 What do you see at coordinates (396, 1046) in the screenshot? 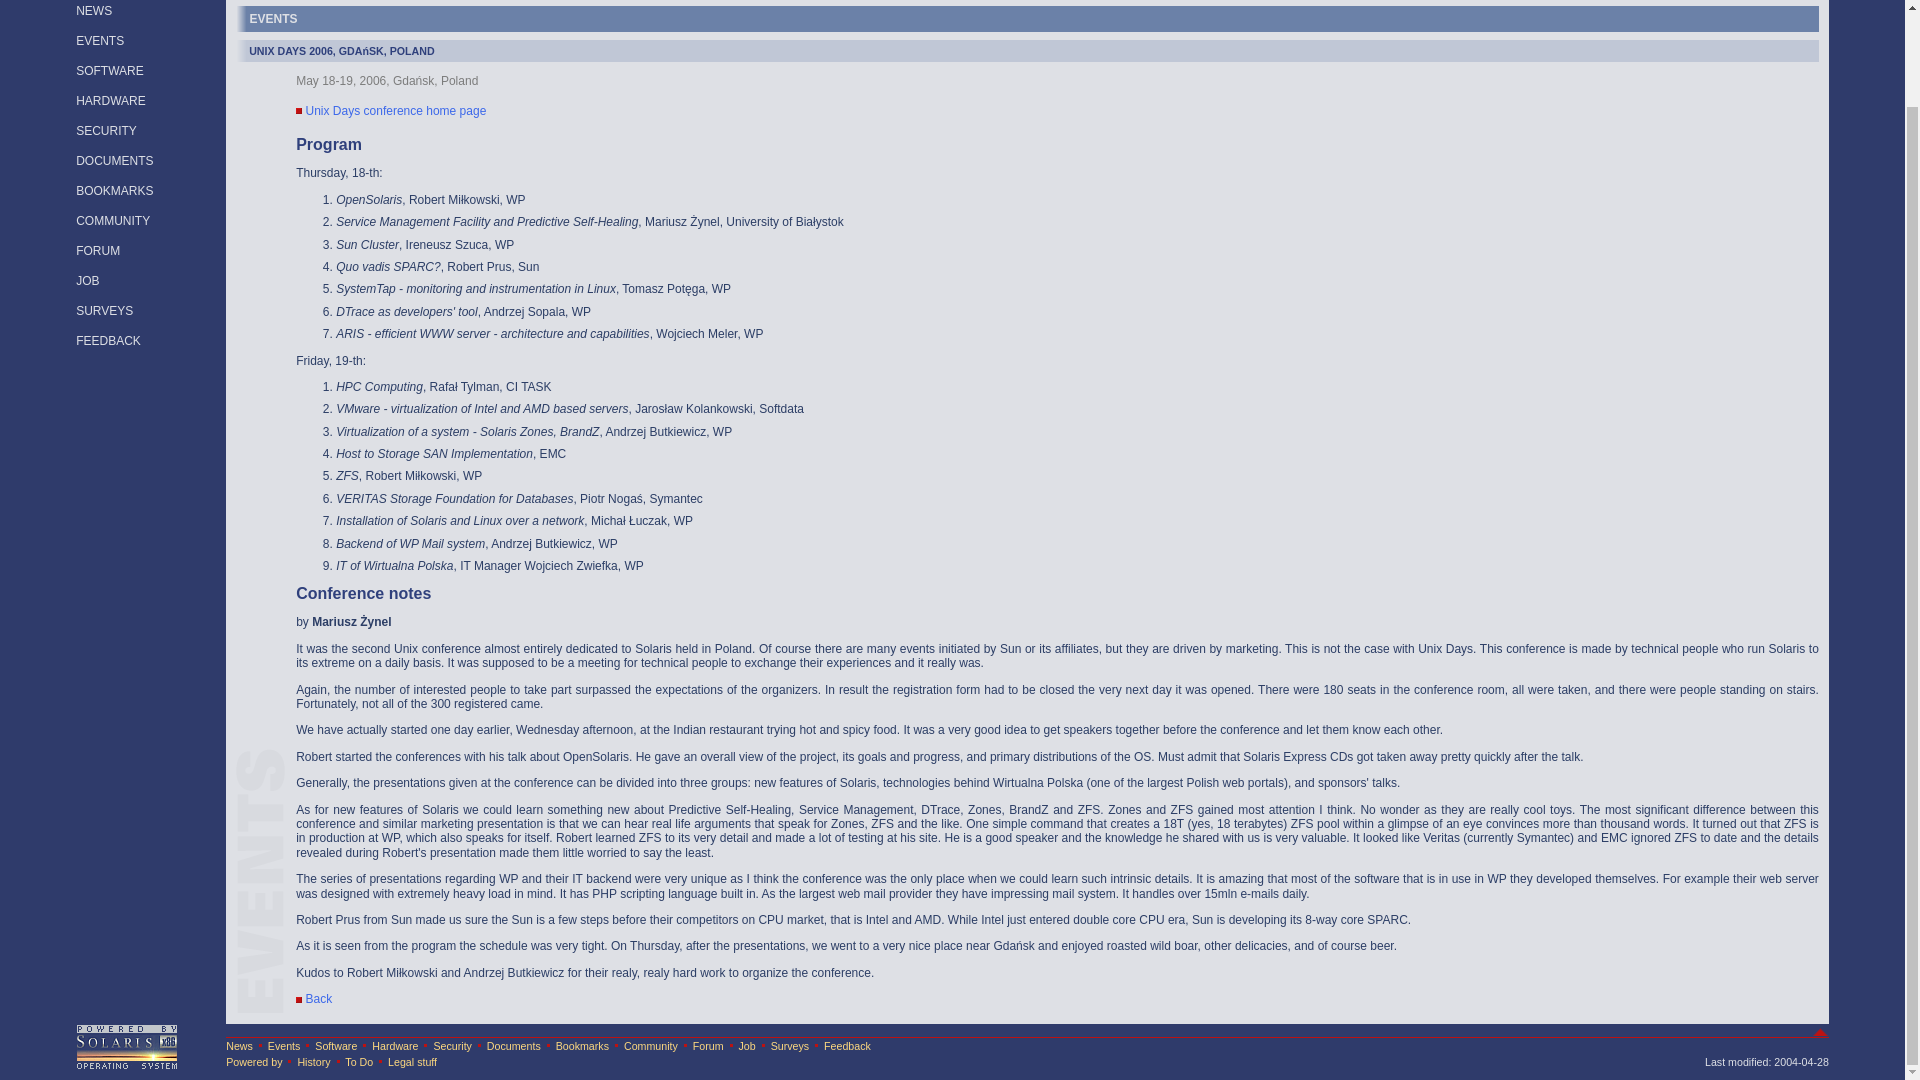
I see `Hardware` at bounding box center [396, 1046].